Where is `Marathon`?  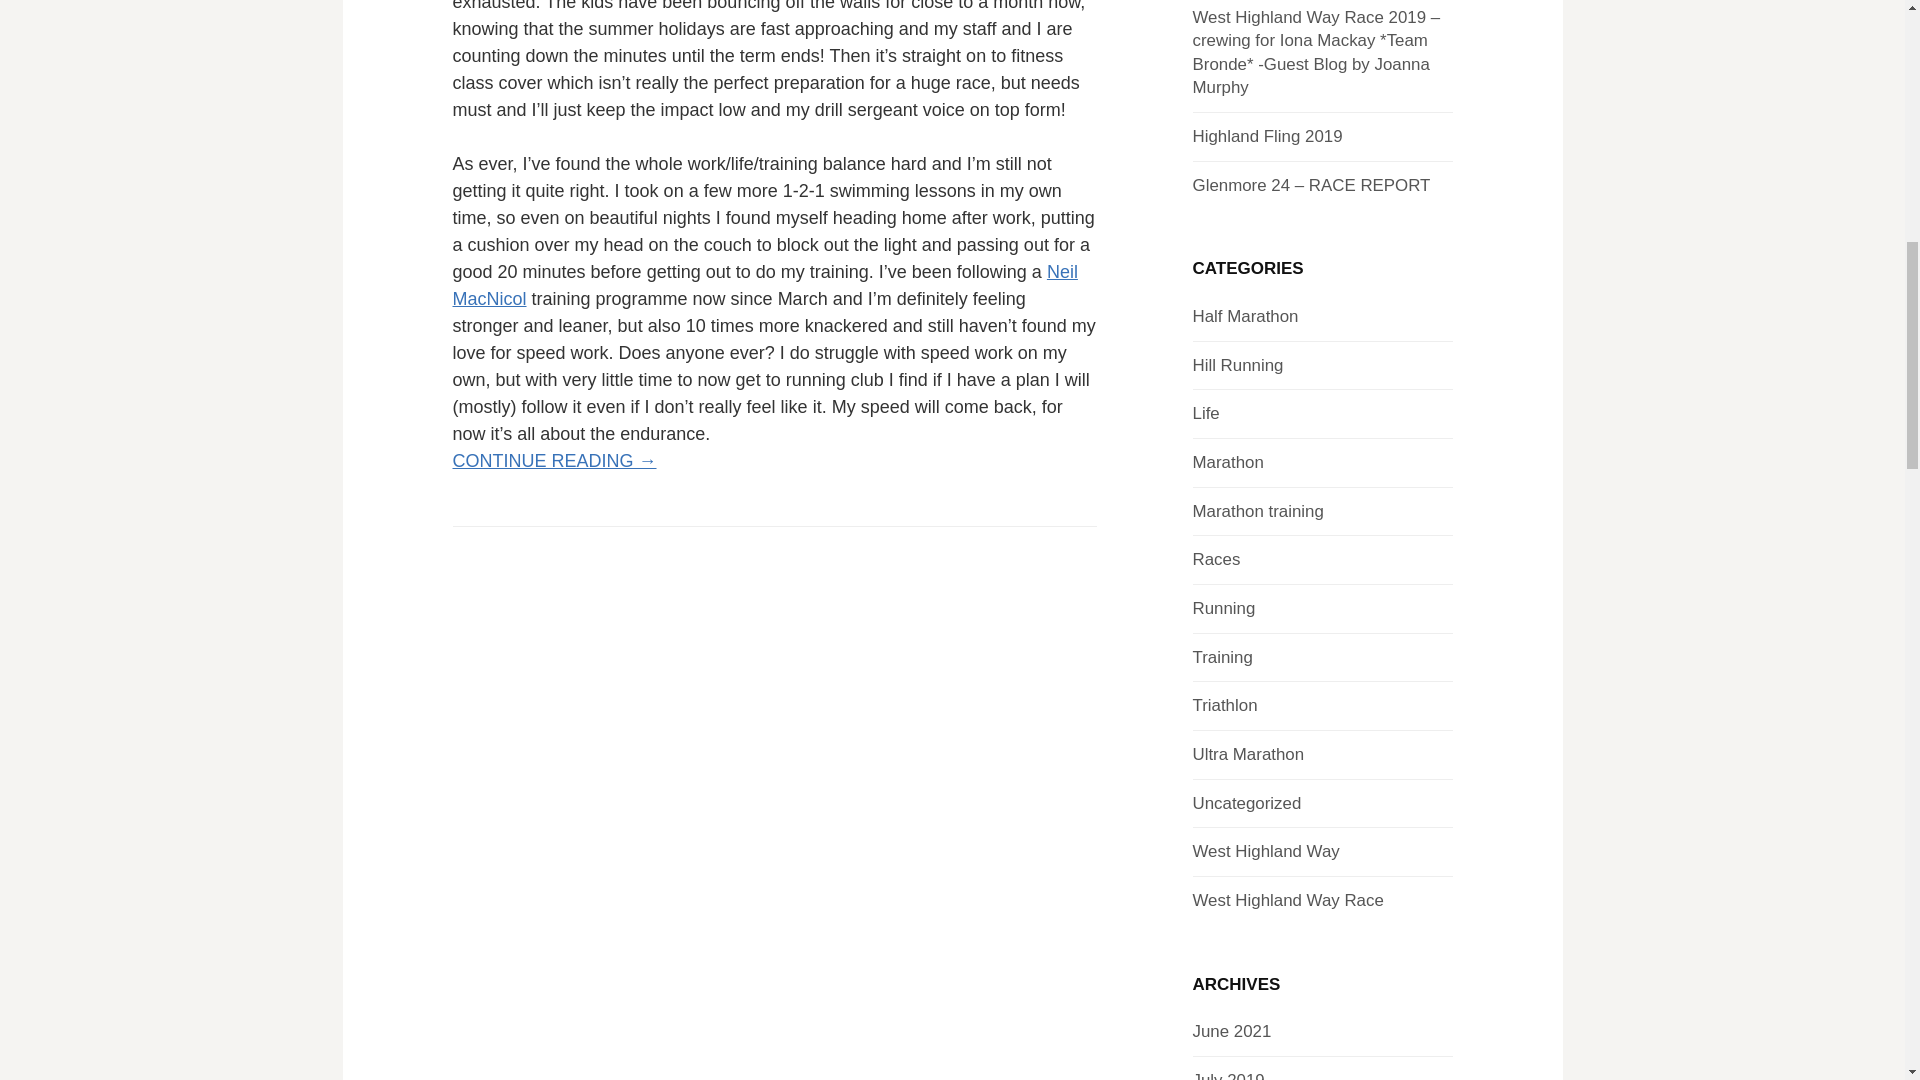
Marathon is located at coordinates (1228, 462).